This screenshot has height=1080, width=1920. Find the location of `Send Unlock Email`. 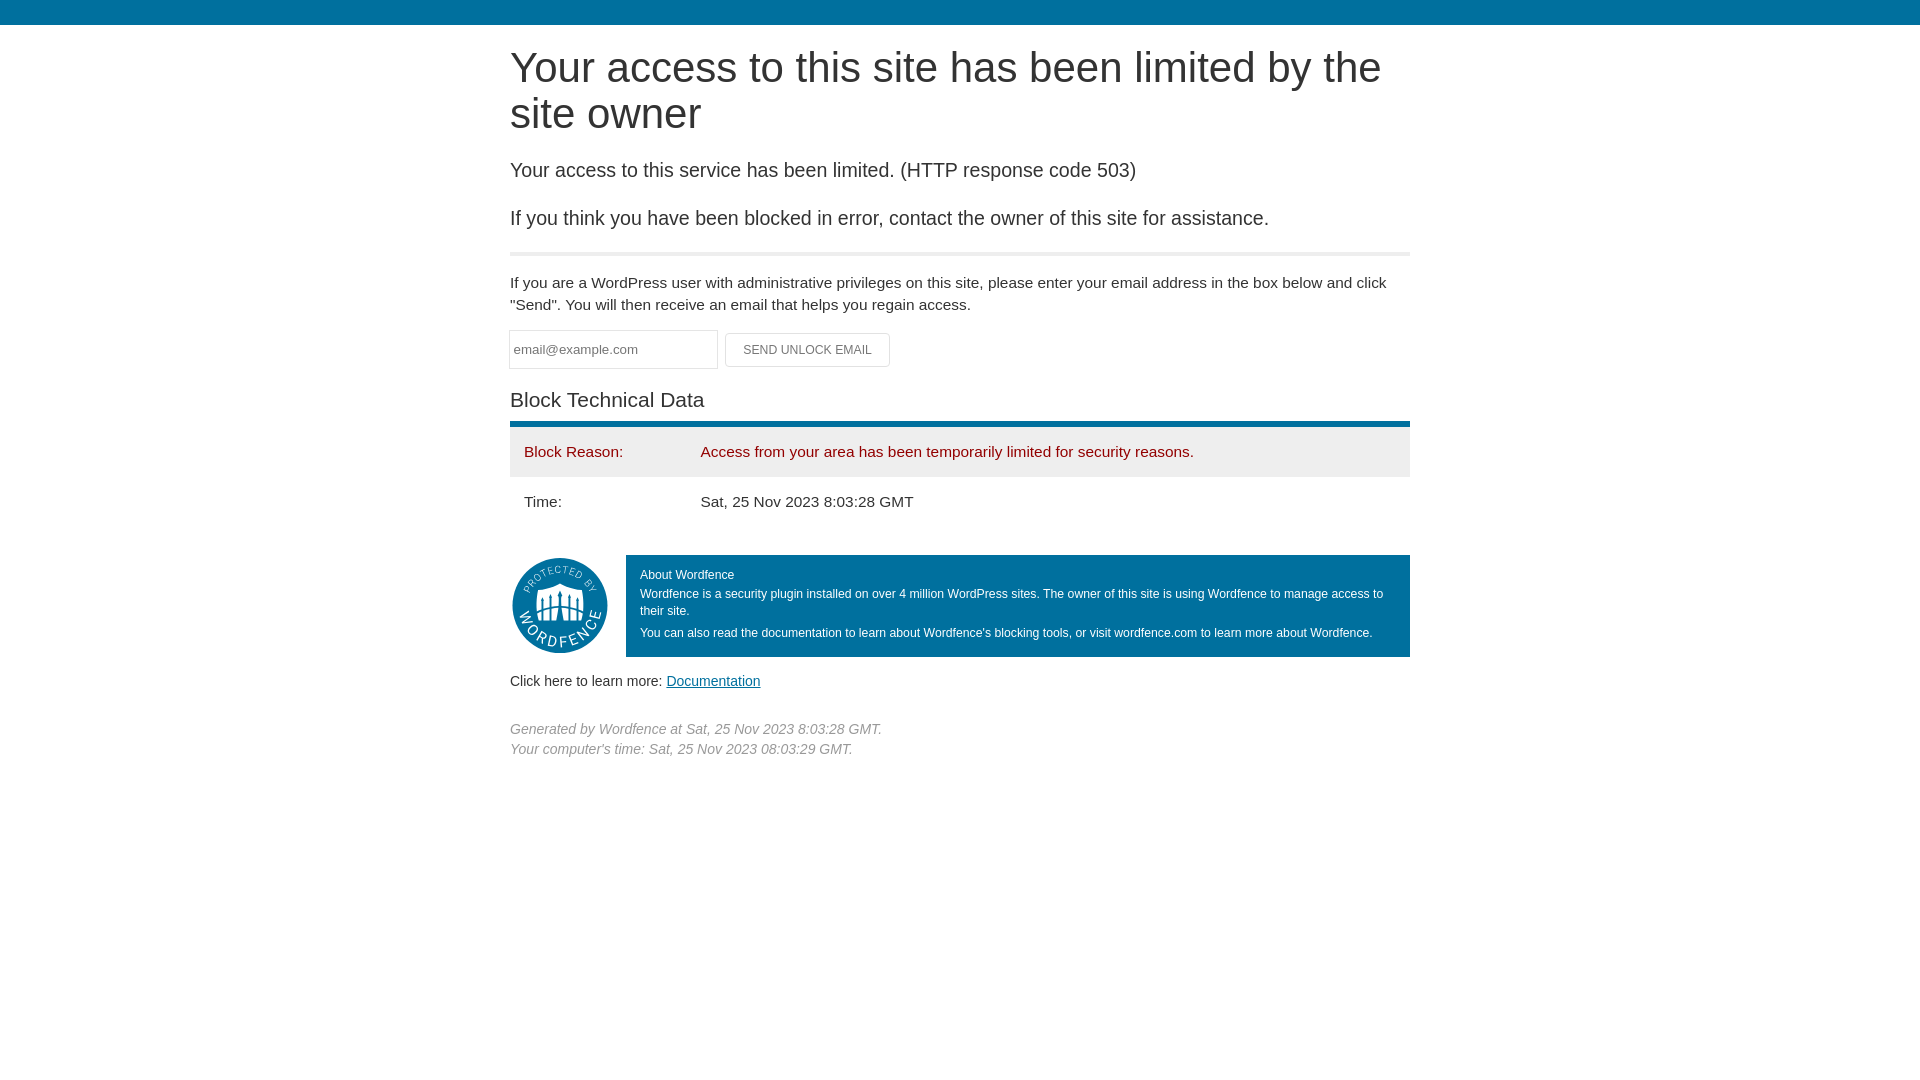

Send Unlock Email is located at coordinates (808, 350).